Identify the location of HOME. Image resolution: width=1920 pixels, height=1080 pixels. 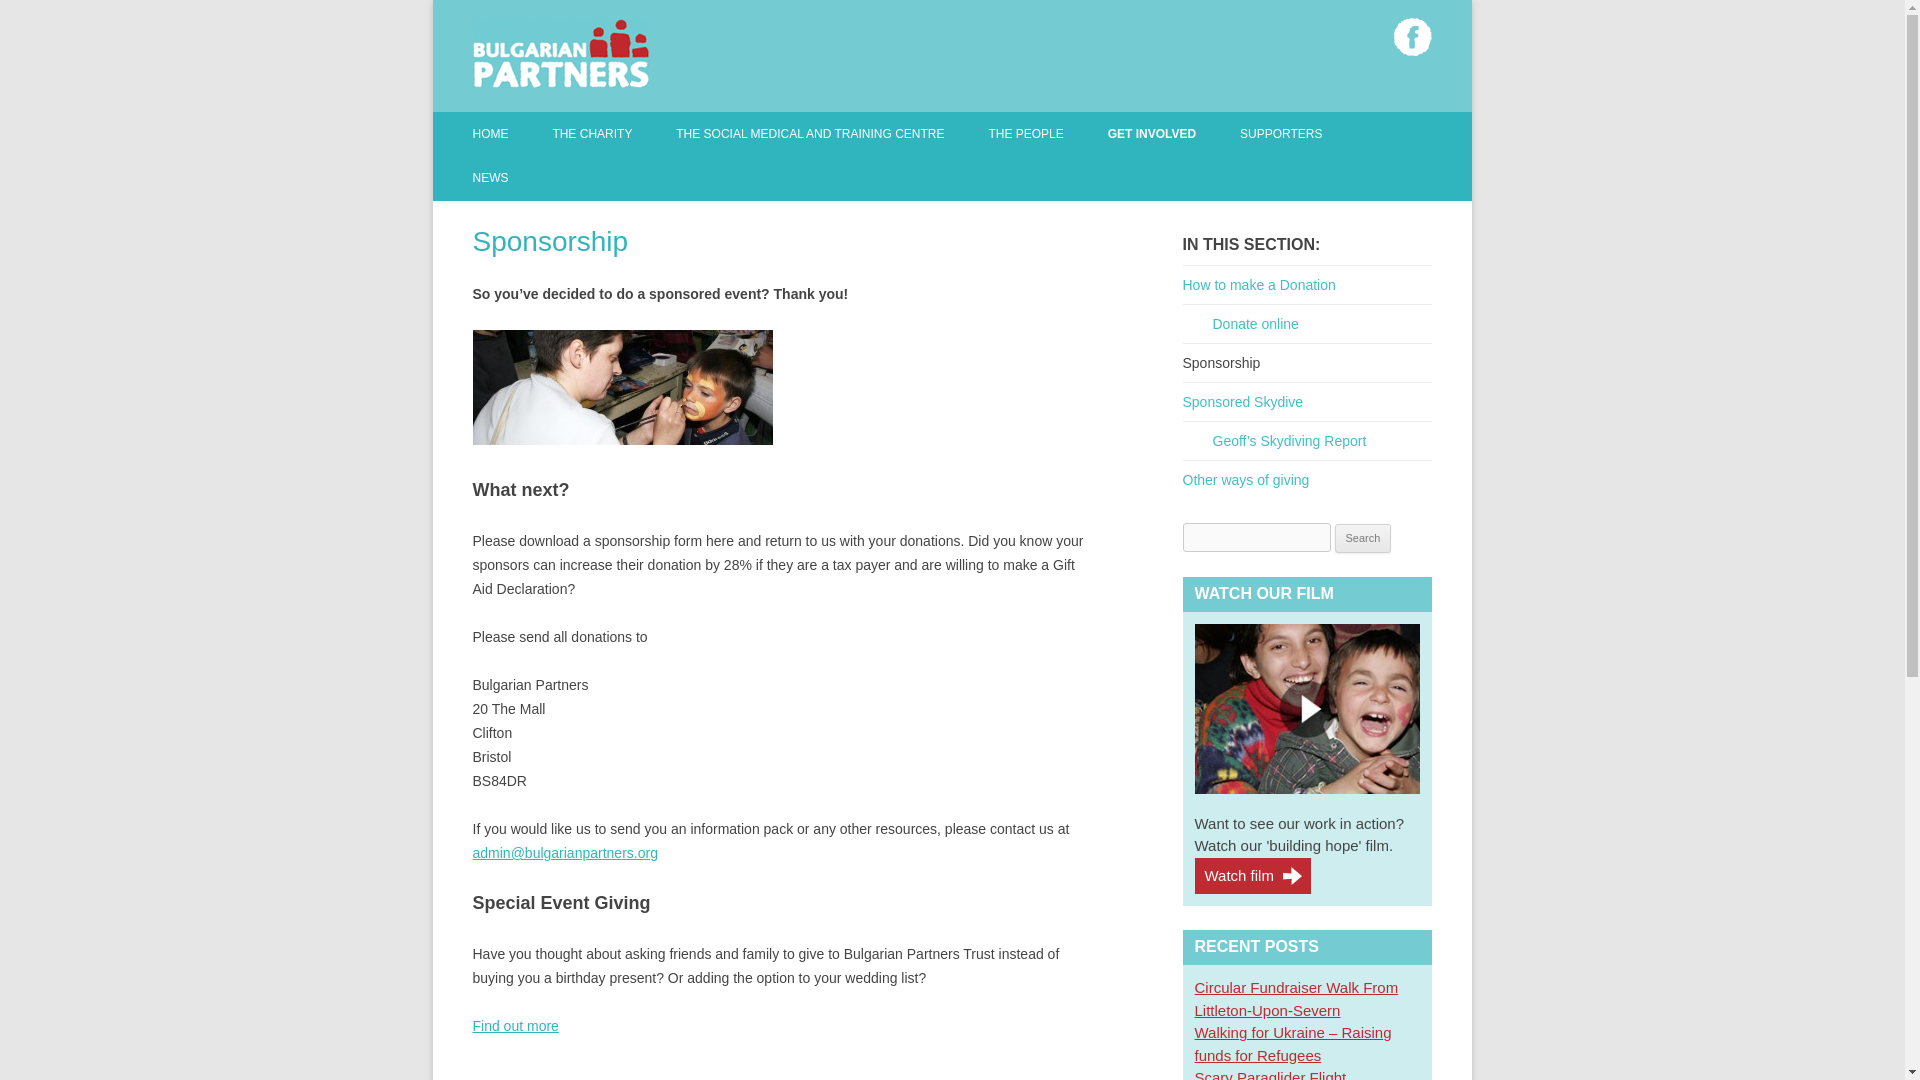
(490, 134).